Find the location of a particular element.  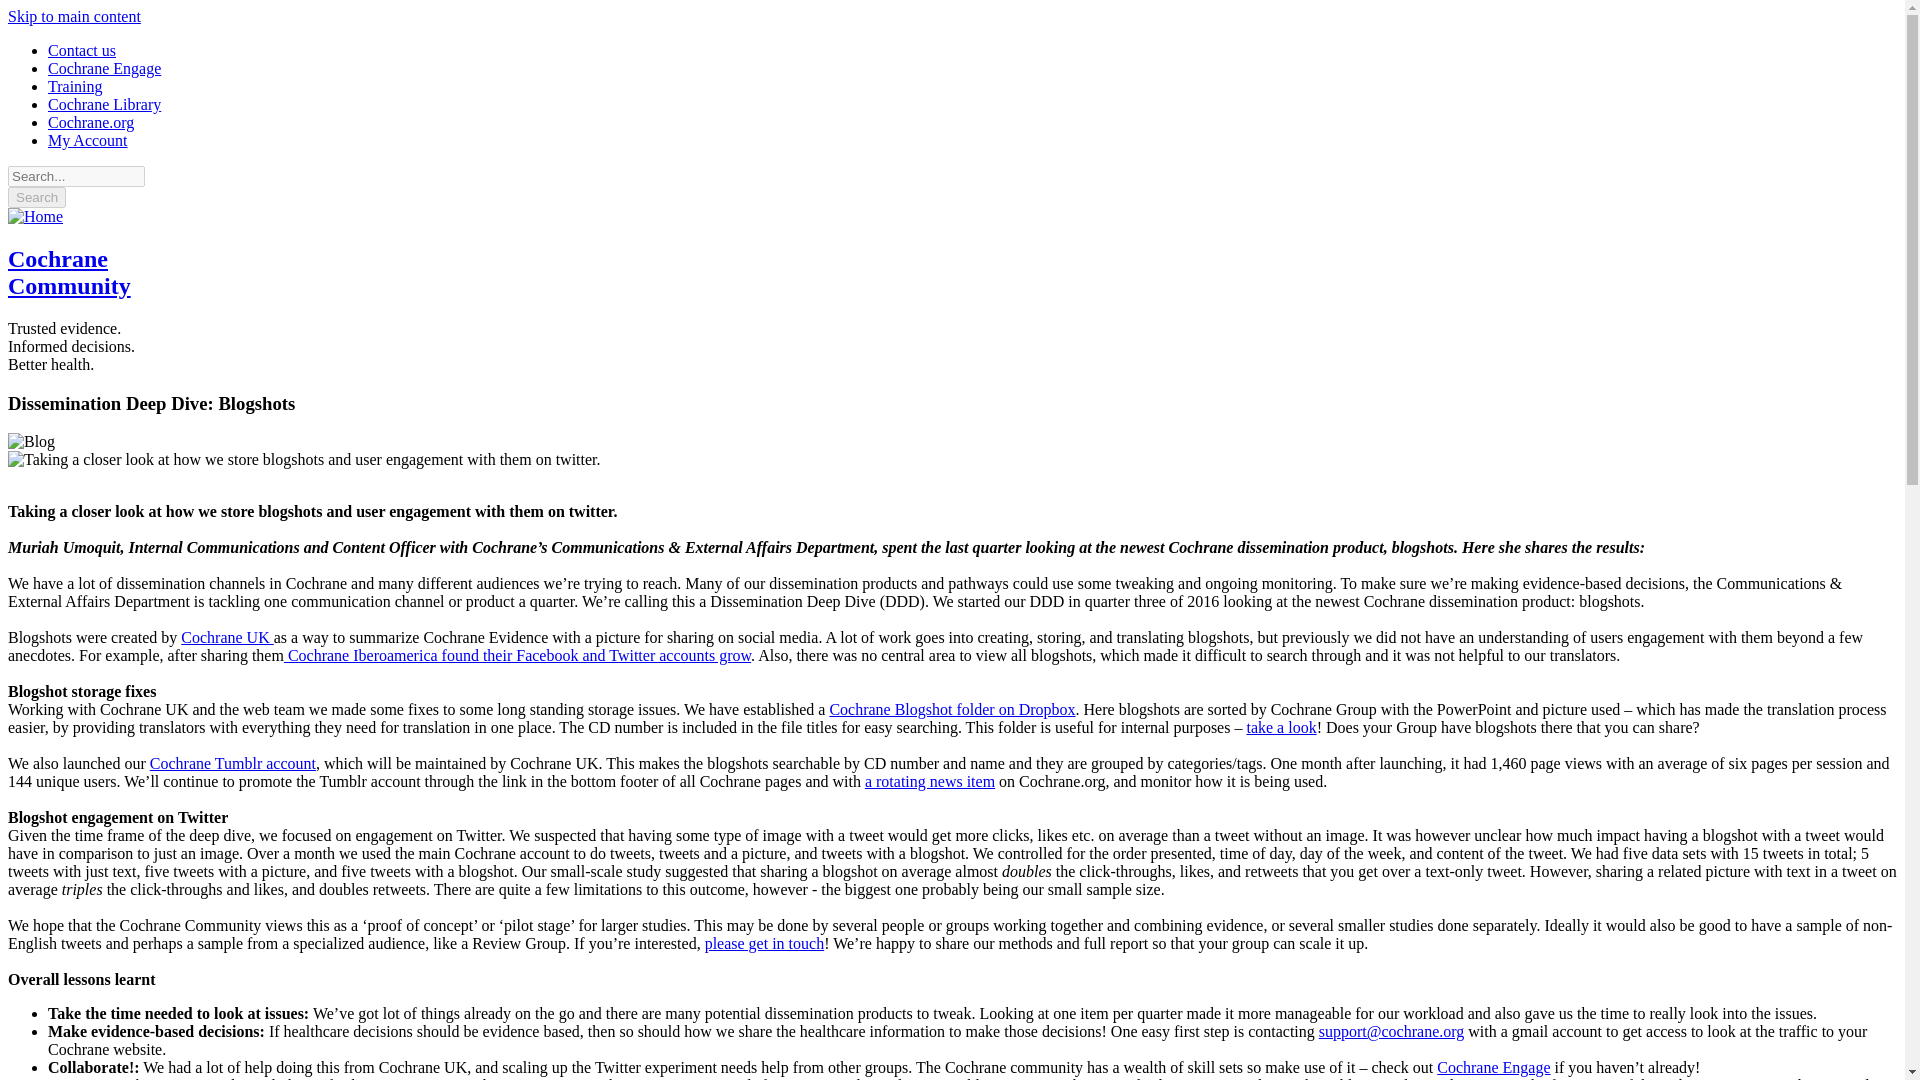

Cochrane Library is located at coordinates (104, 104).